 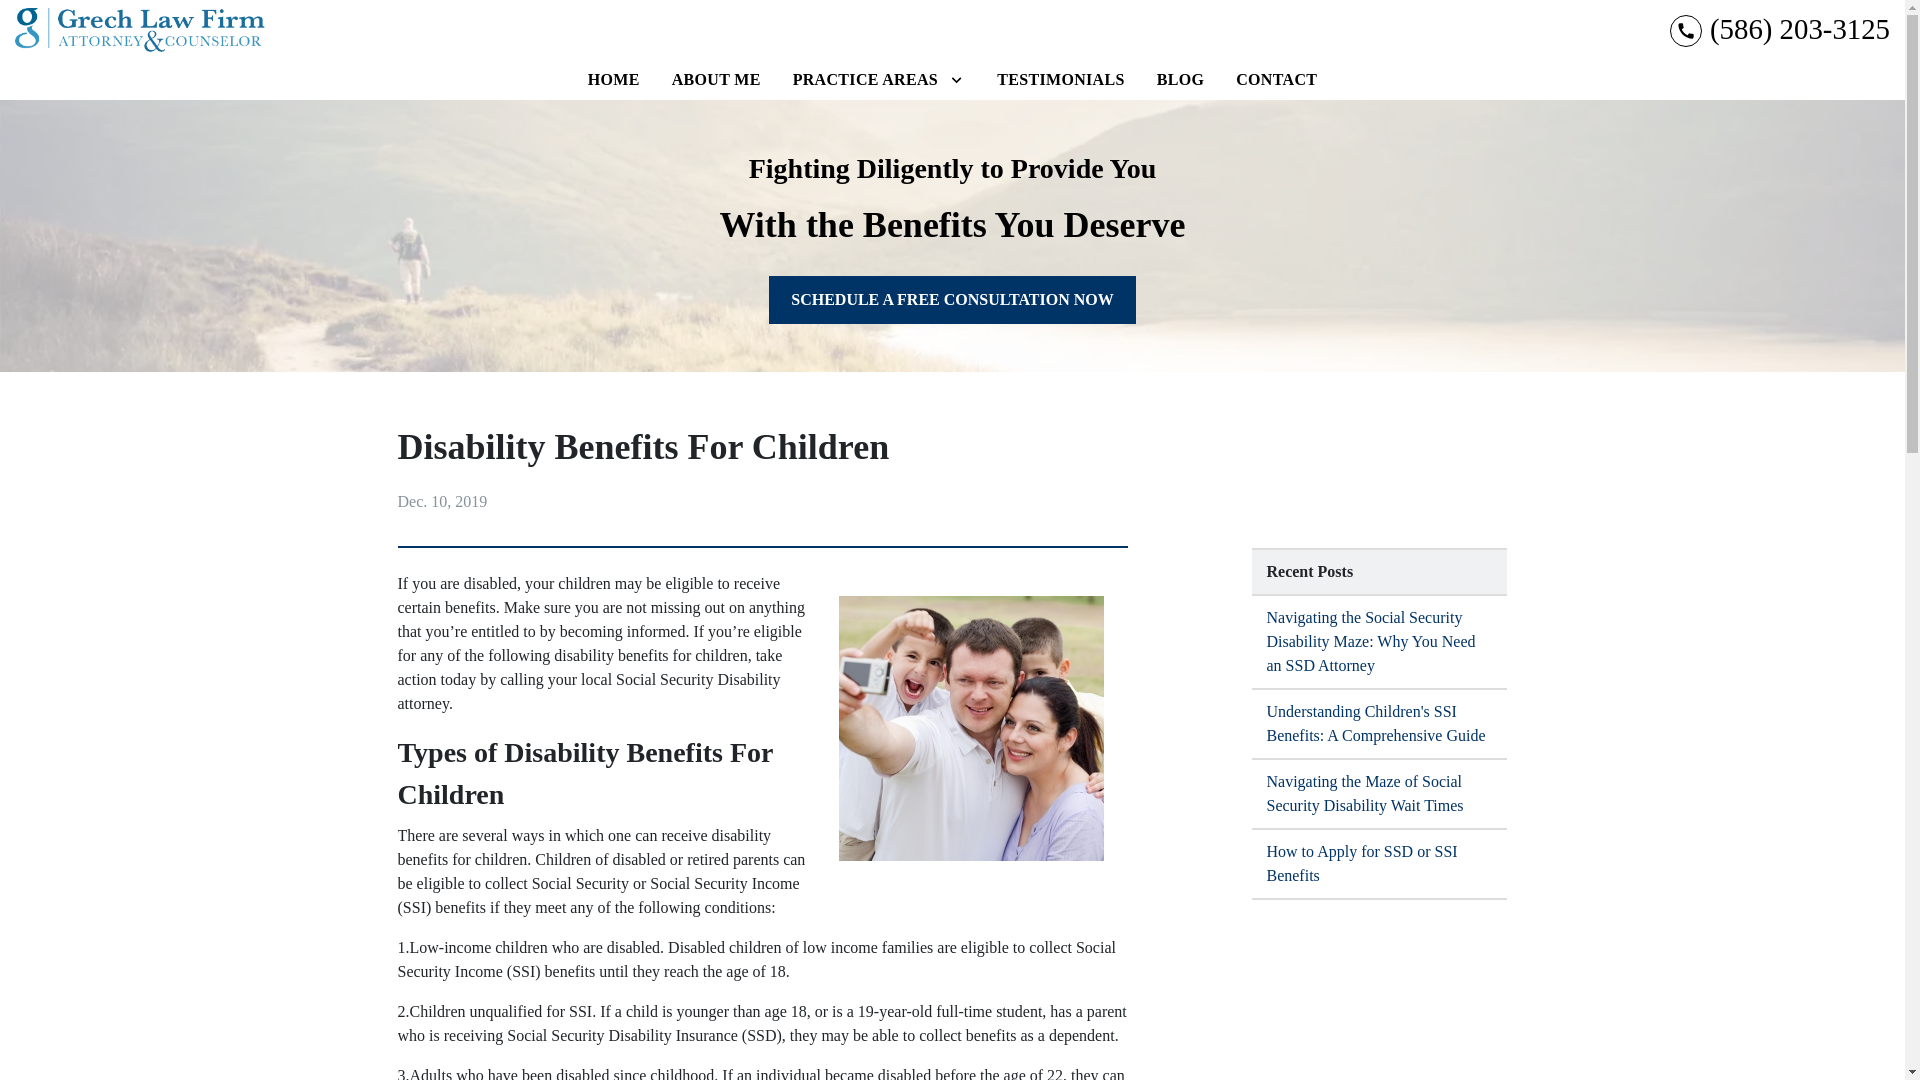 What do you see at coordinates (1379, 864) in the screenshot?
I see `How to Apply for SSD or SSI Benefits` at bounding box center [1379, 864].